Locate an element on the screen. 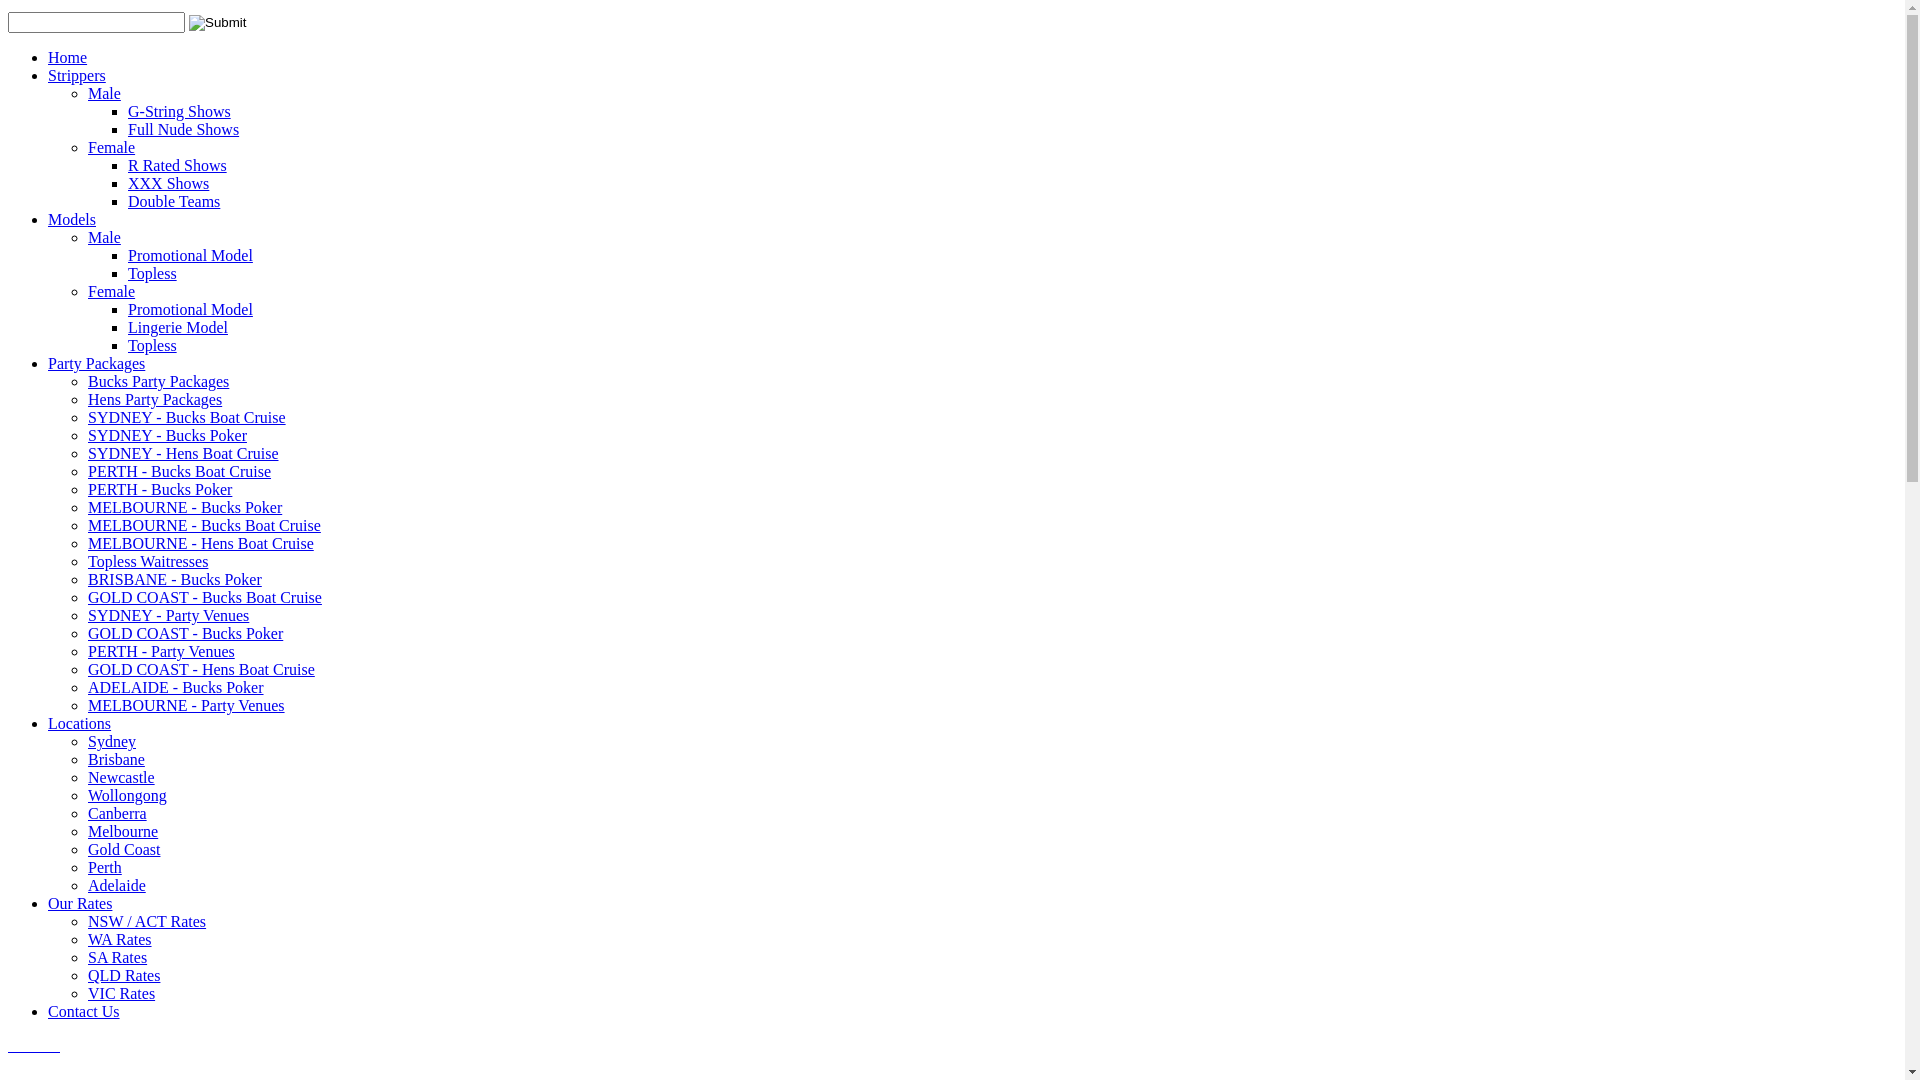  Party Packages is located at coordinates (96, 364).